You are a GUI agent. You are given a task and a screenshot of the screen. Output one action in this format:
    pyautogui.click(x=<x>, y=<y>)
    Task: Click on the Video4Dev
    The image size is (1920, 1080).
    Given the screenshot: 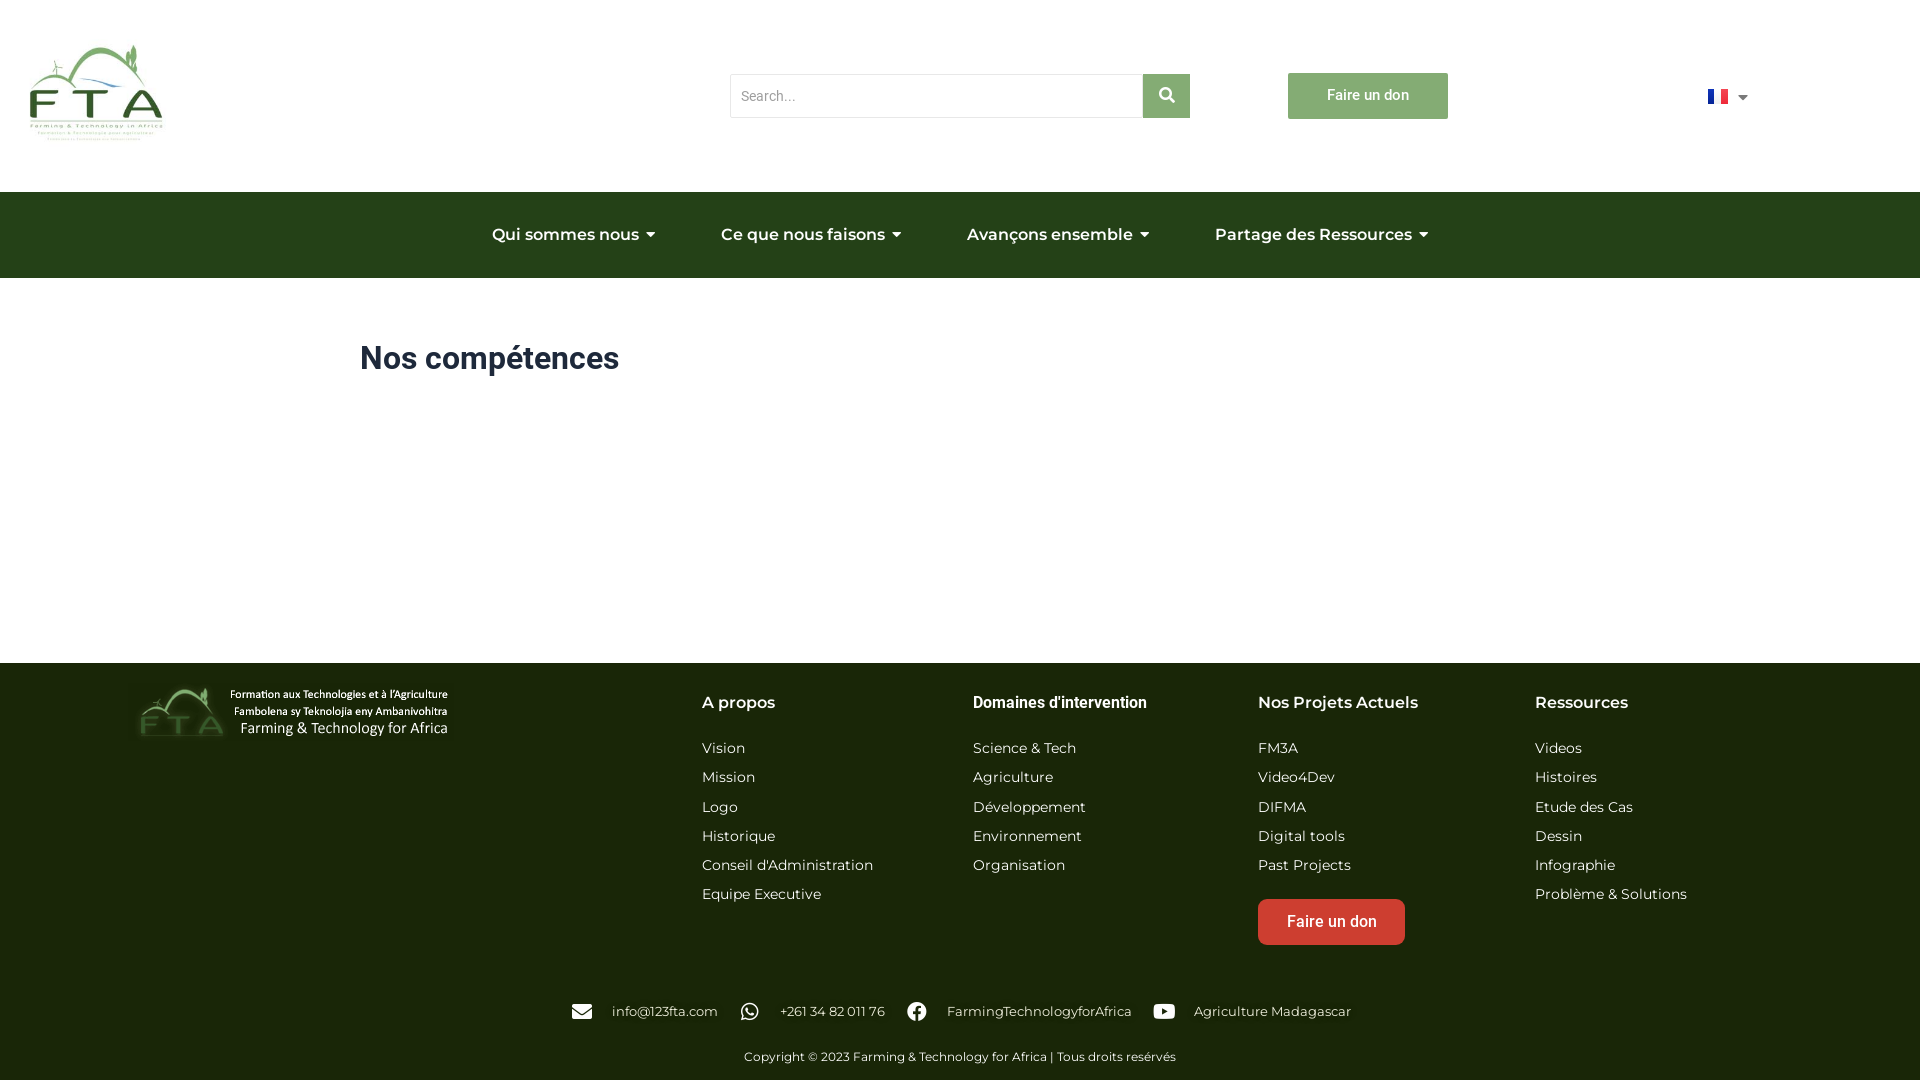 What is the action you would take?
    pyautogui.click(x=1296, y=778)
    